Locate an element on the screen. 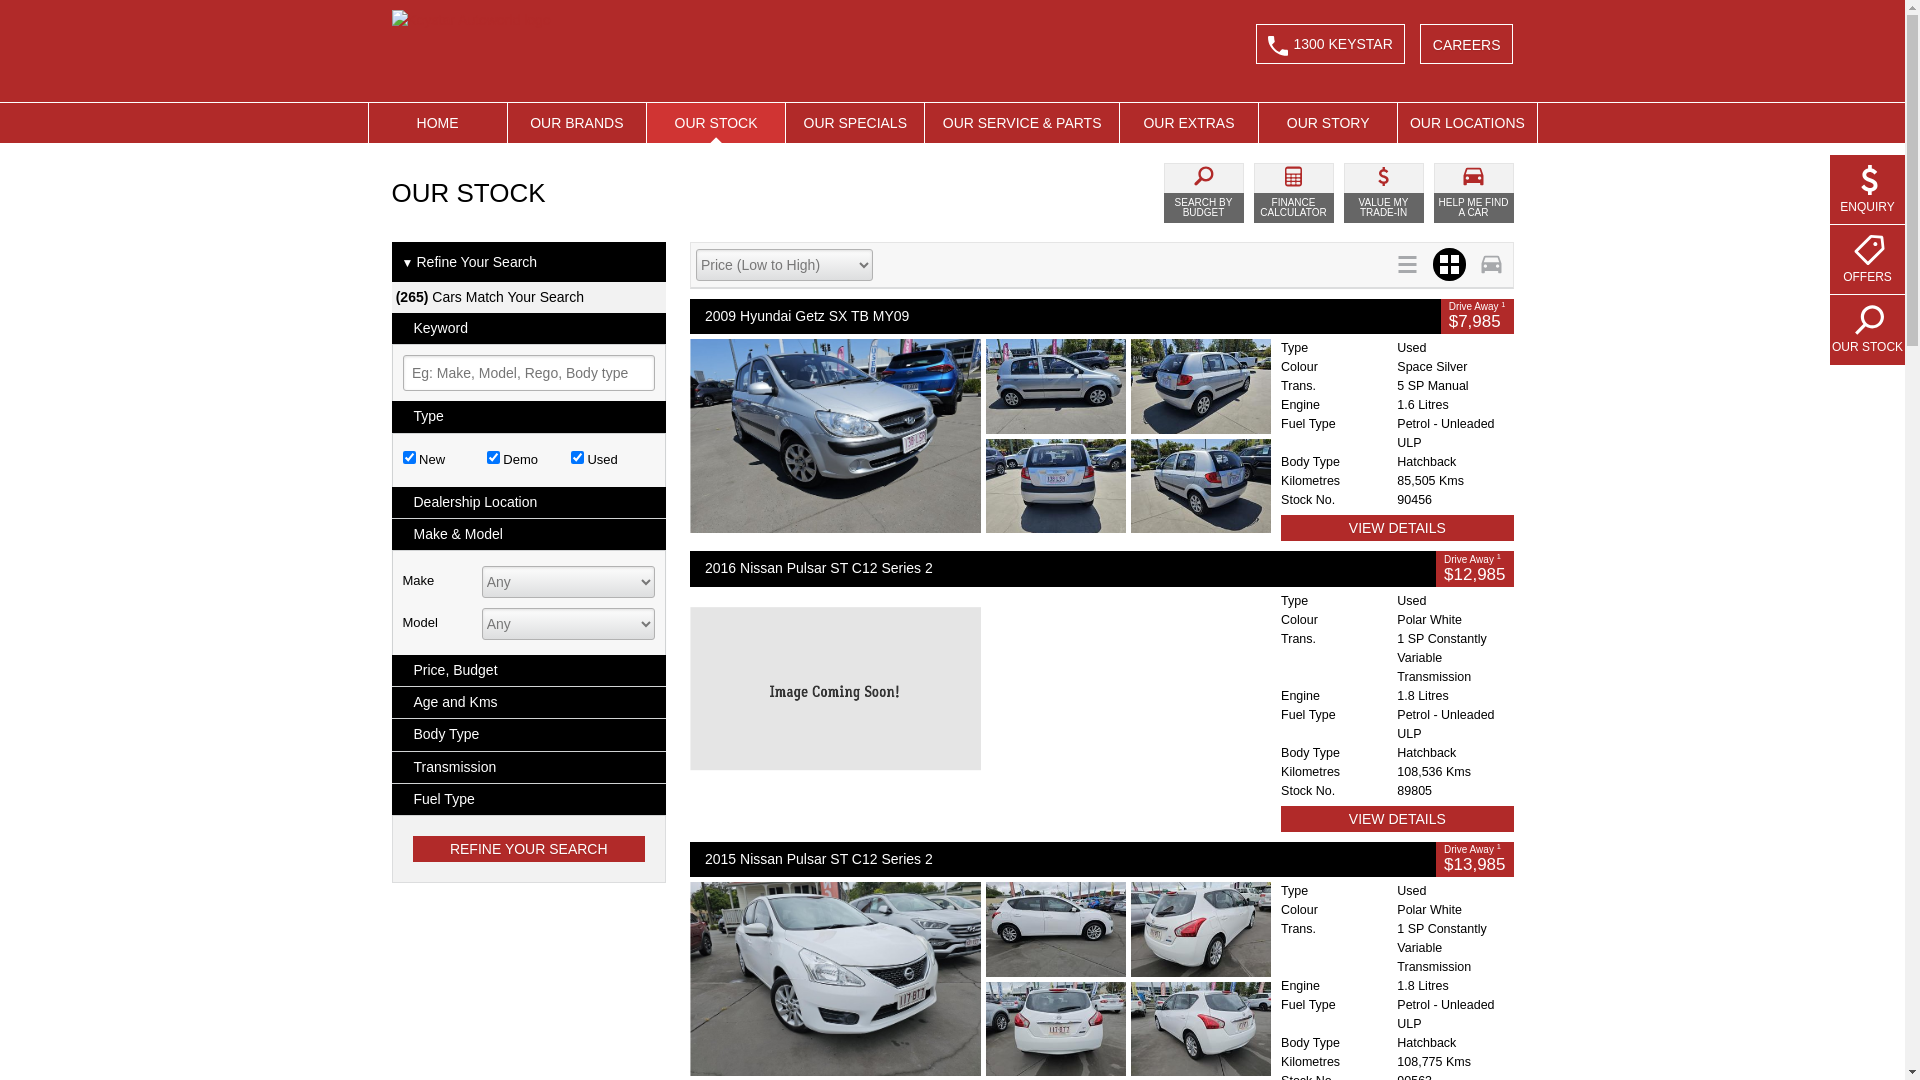  OUR STOCK is located at coordinates (716, 123).